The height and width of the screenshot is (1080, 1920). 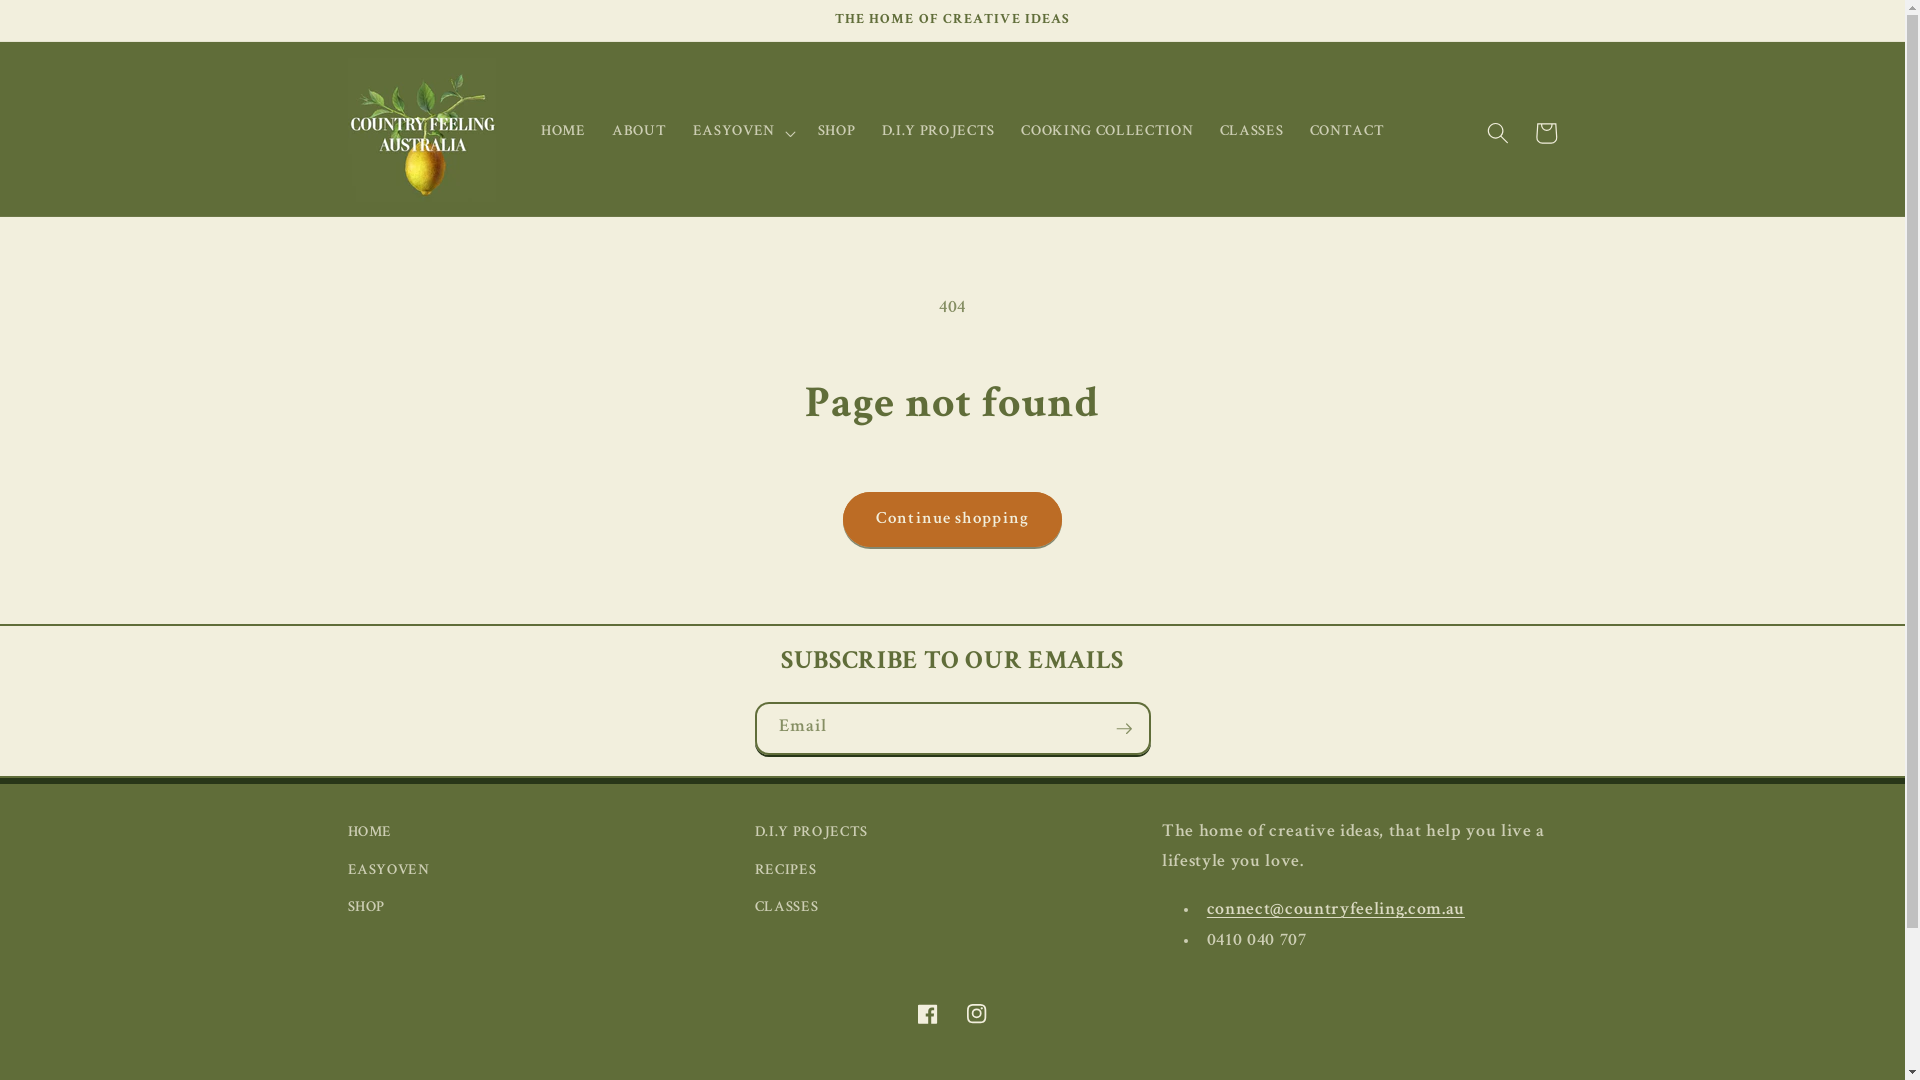 What do you see at coordinates (786, 871) in the screenshot?
I see `RECIPES` at bounding box center [786, 871].